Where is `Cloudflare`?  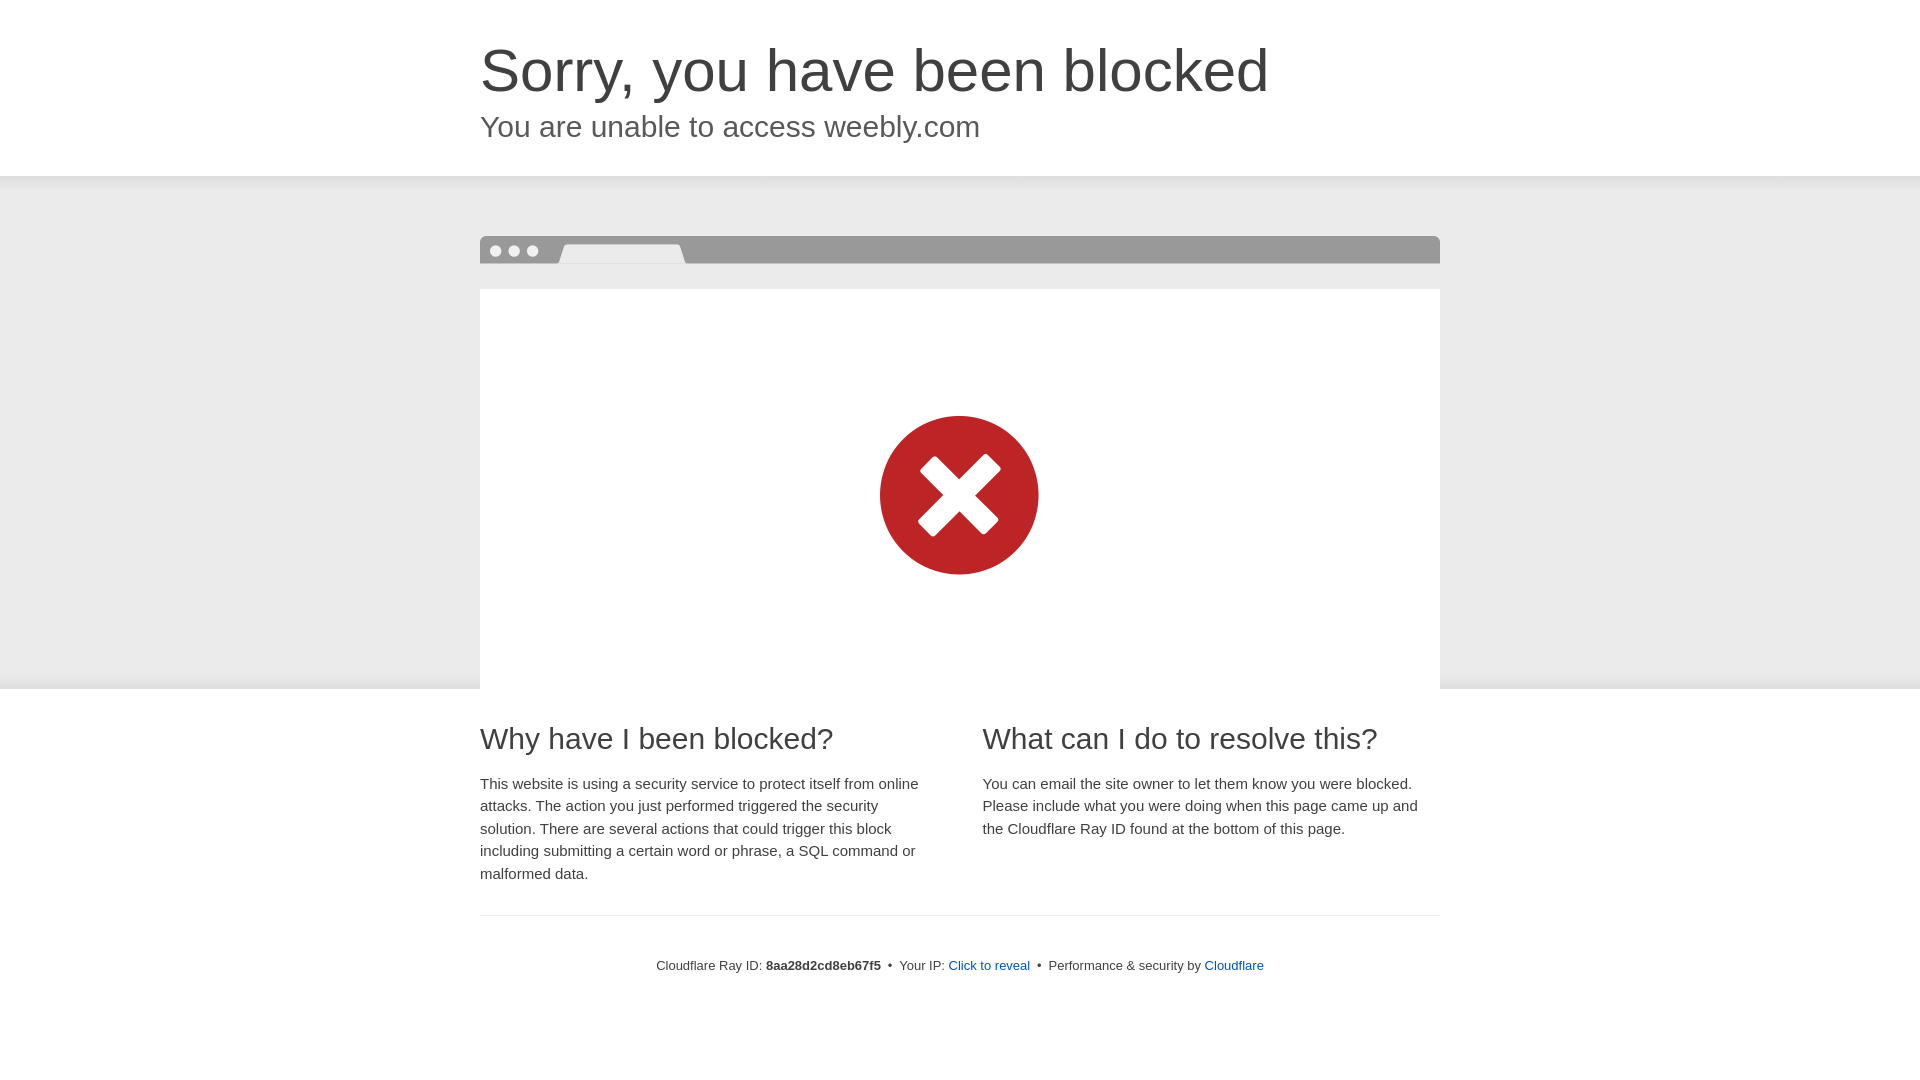
Cloudflare is located at coordinates (1234, 965).